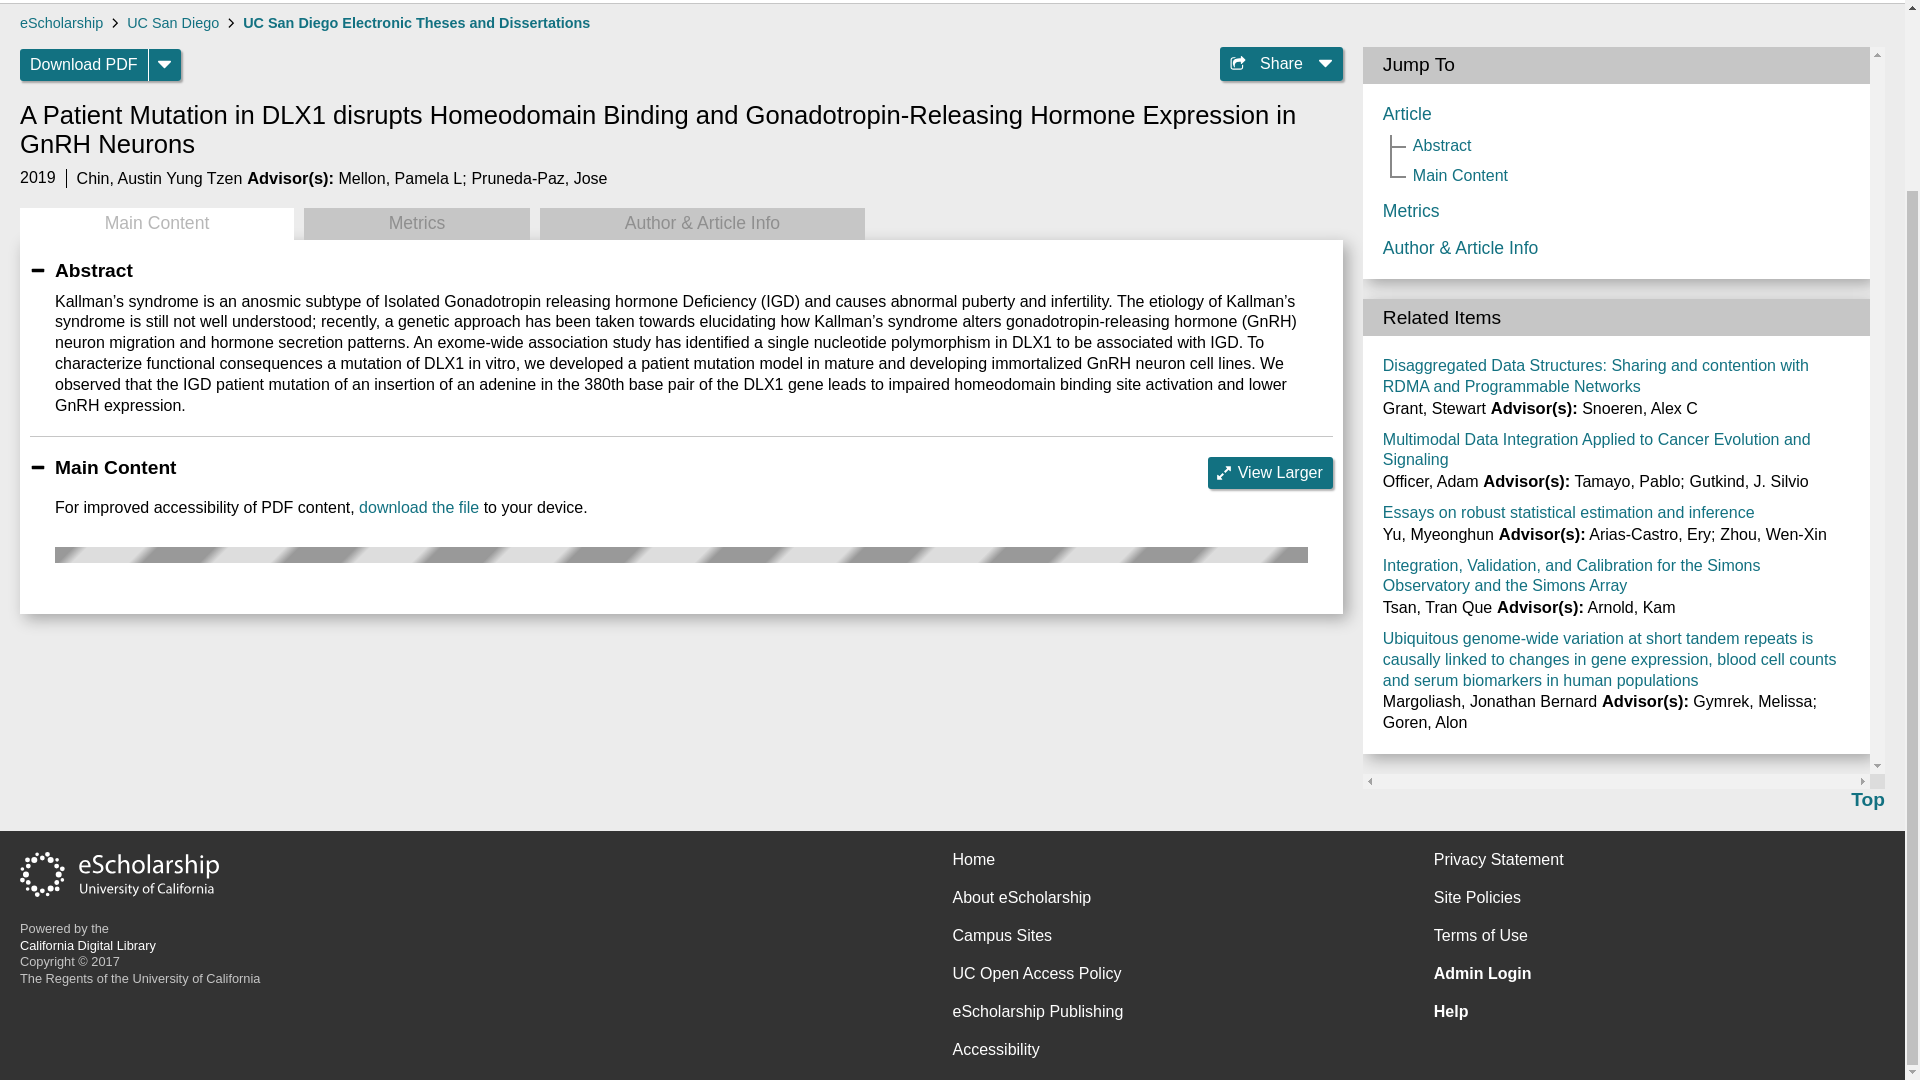  What do you see at coordinates (61, 23) in the screenshot?
I see `eScholarship` at bounding box center [61, 23].